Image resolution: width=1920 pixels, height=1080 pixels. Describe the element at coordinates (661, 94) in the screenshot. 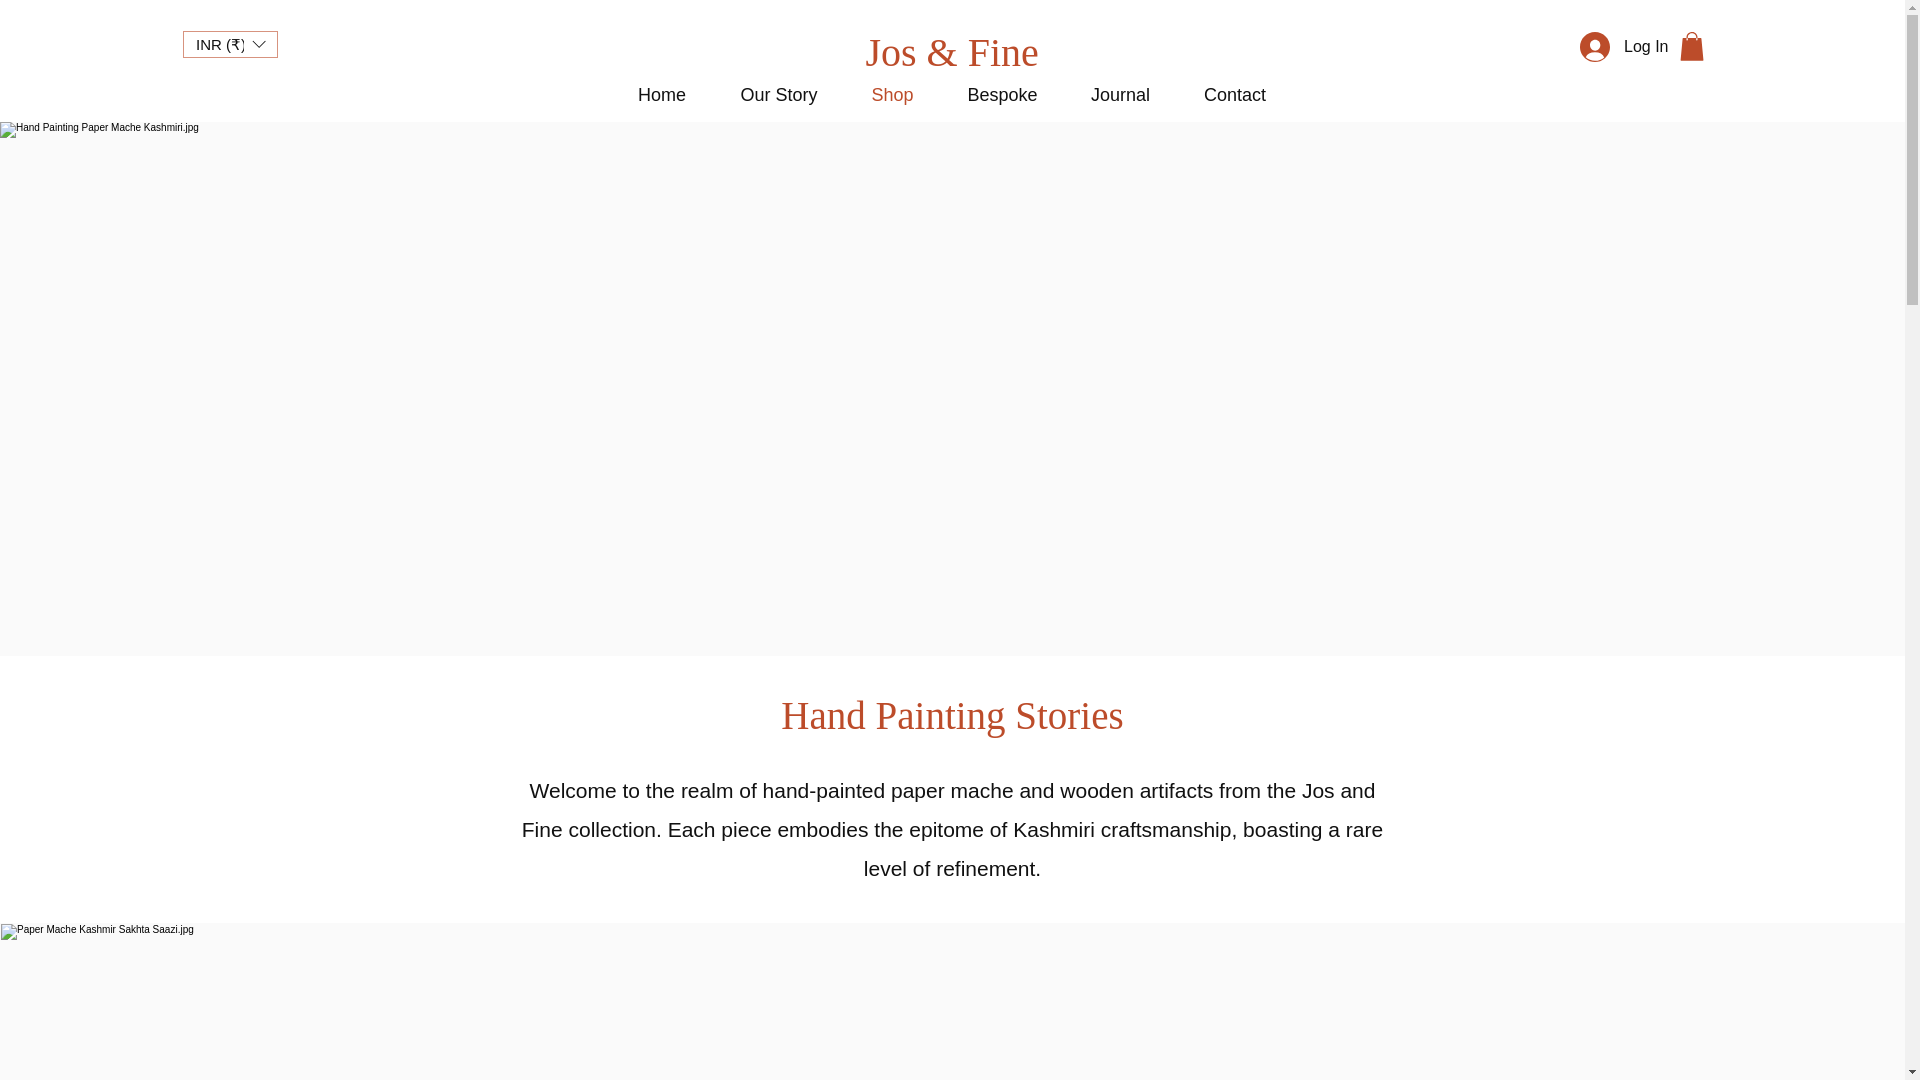

I see `Home` at that location.